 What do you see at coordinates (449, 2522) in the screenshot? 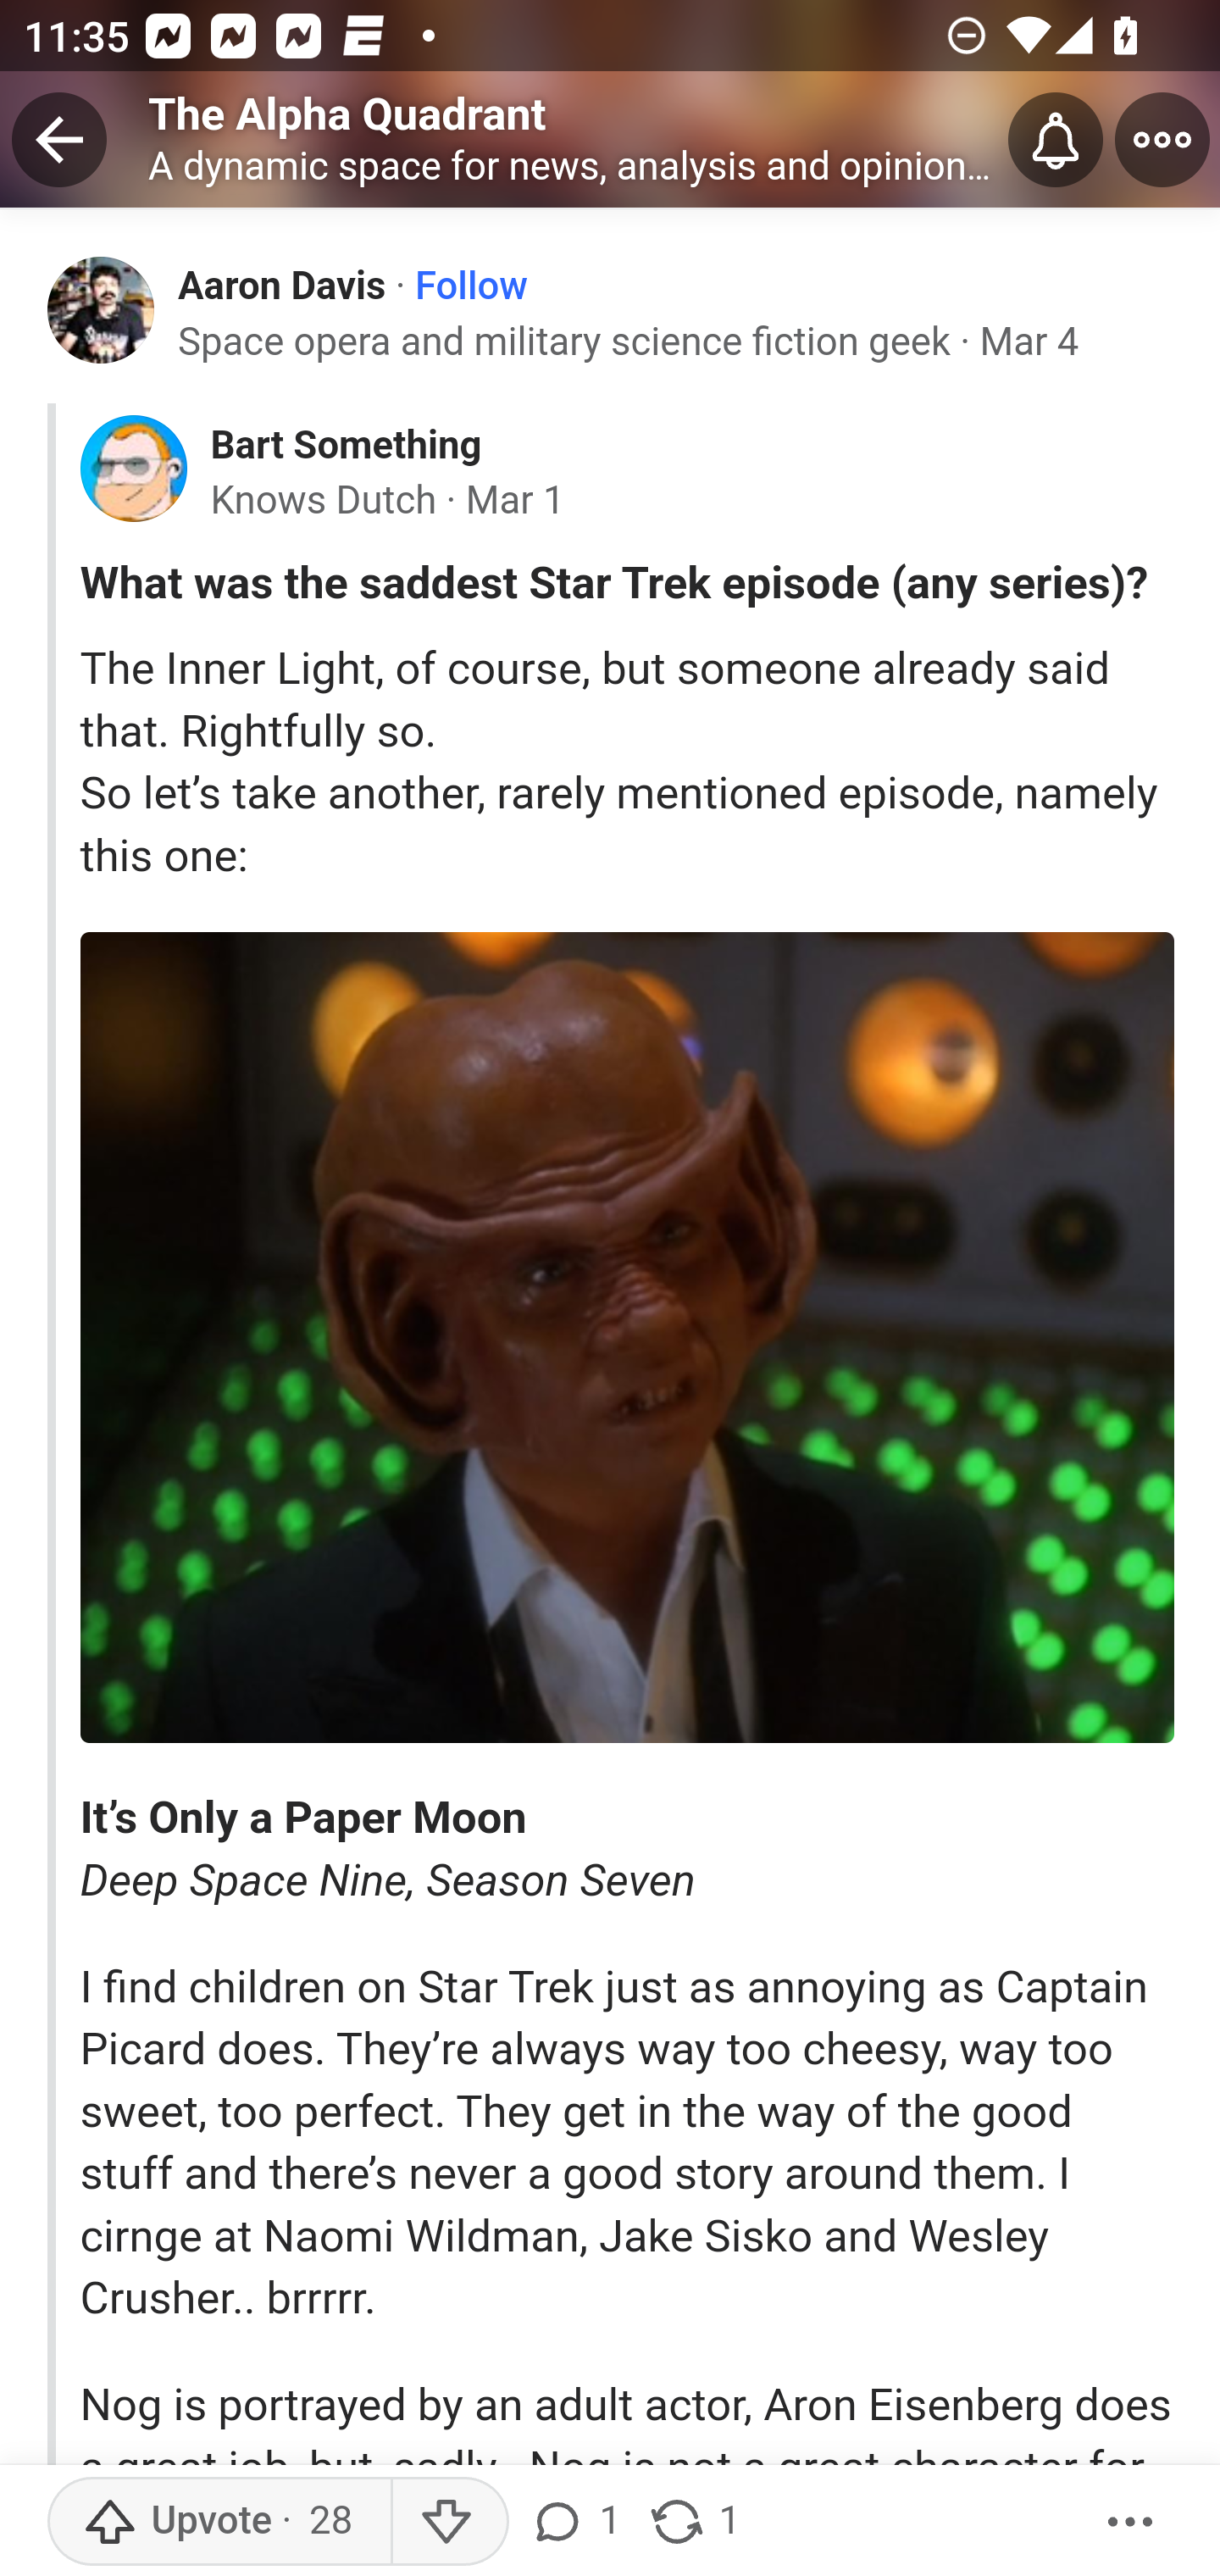
I see `Downvote` at bounding box center [449, 2522].